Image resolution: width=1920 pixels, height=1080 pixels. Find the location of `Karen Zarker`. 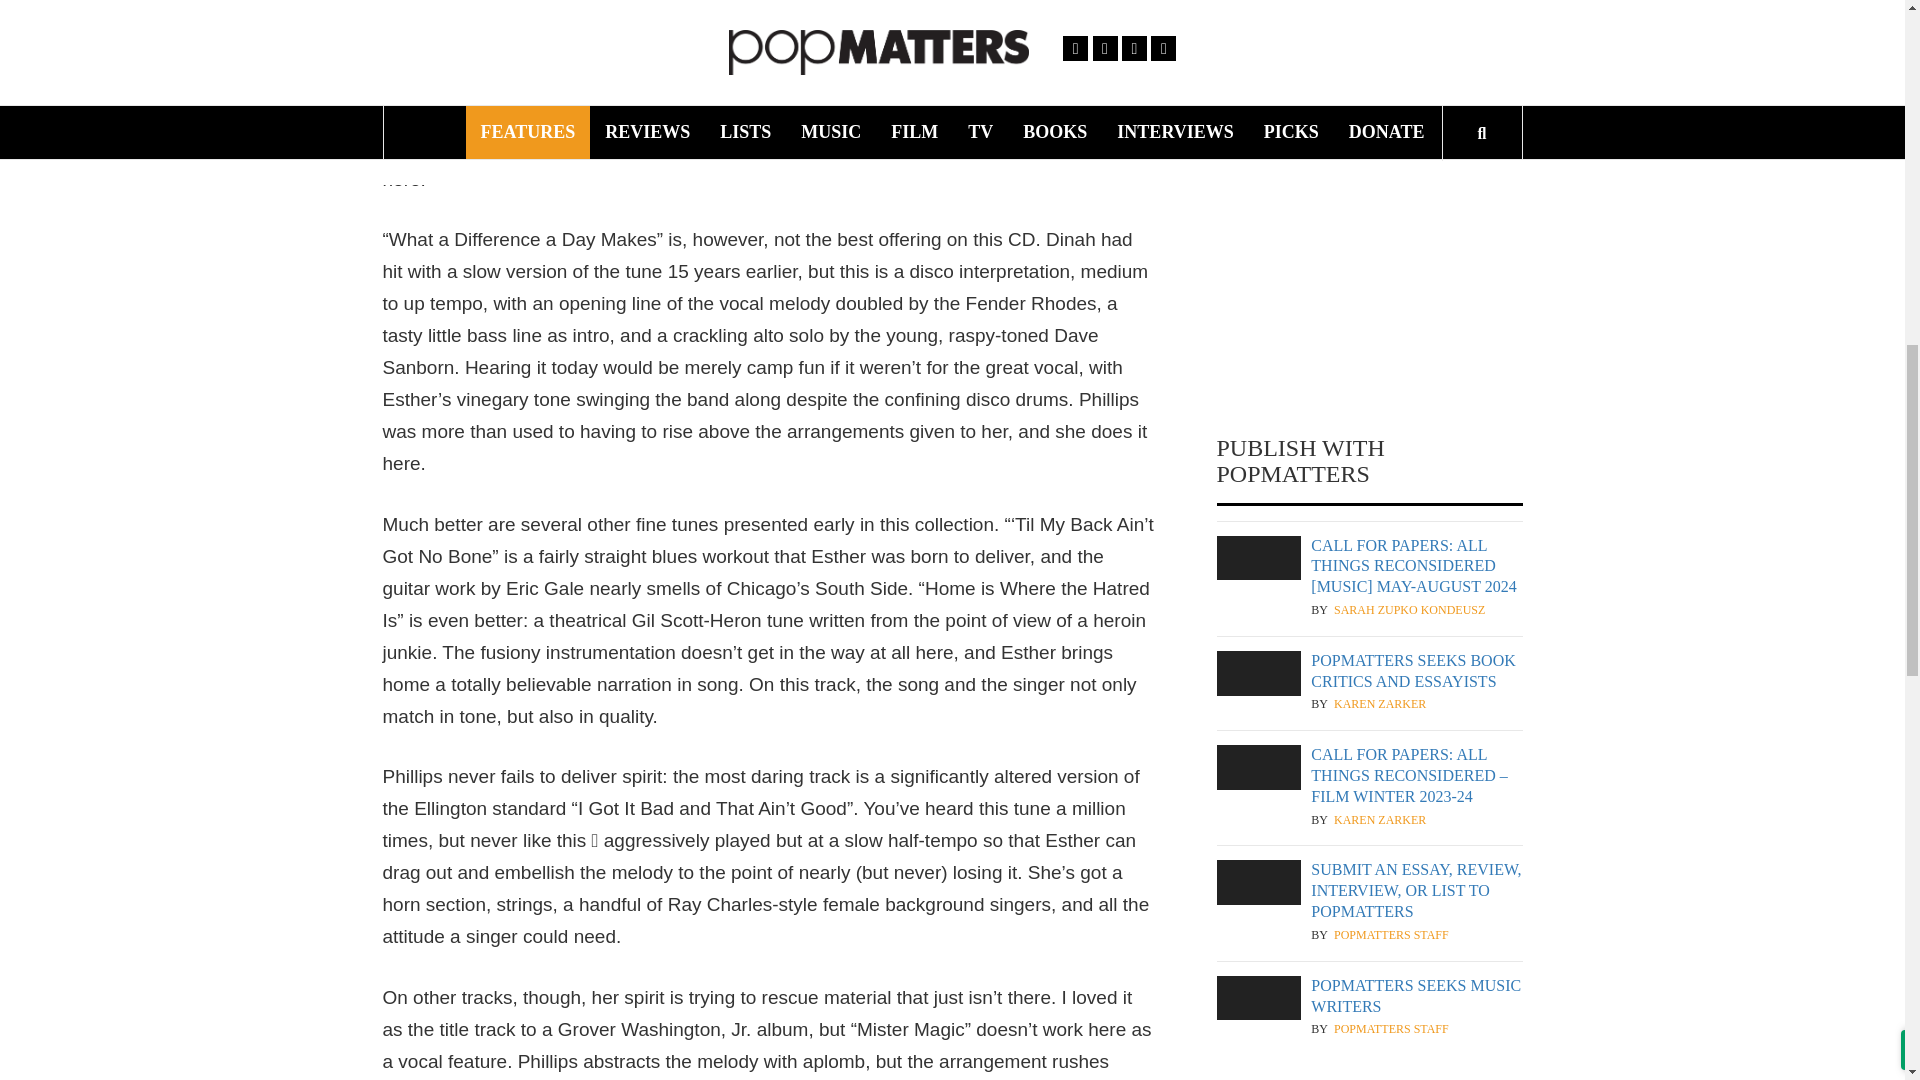

Karen Zarker is located at coordinates (1380, 704).